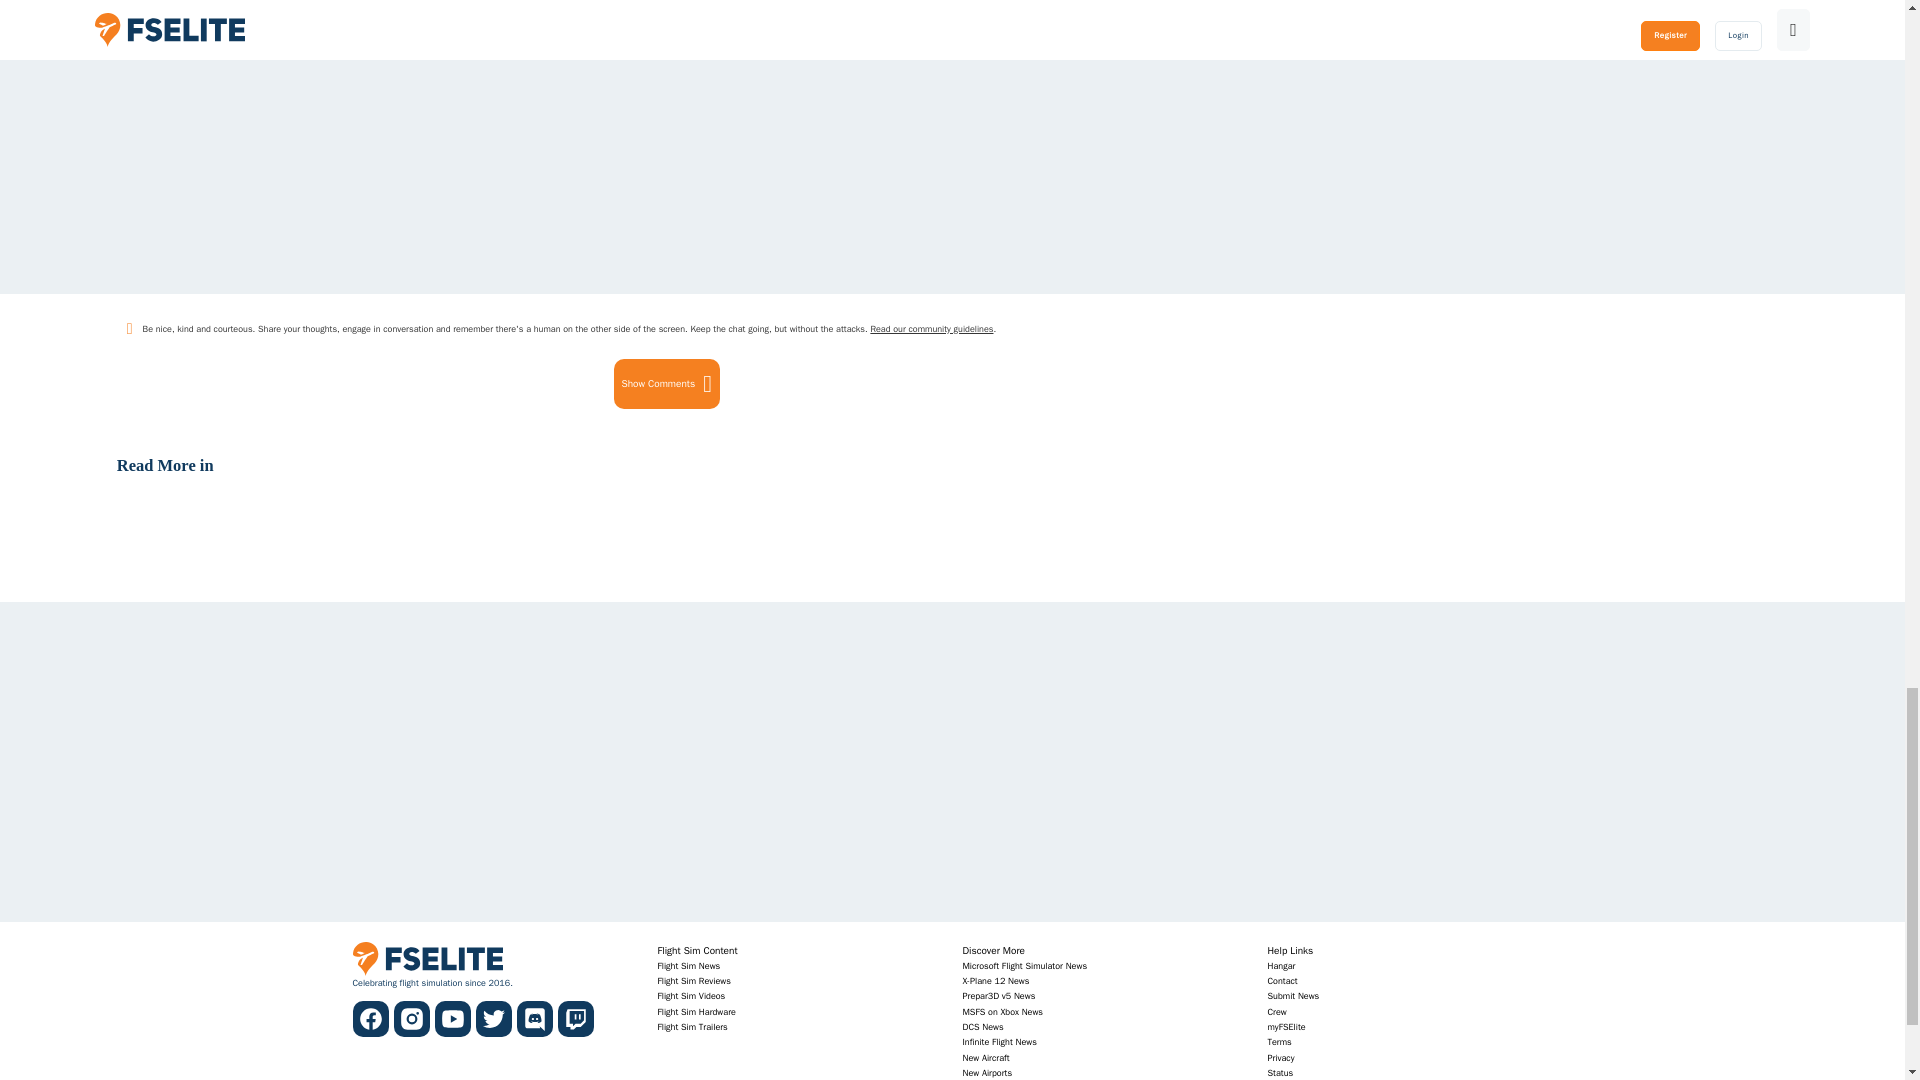  What do you see at coordinates (986, 1072) in the screenshot?
I see `Discover more in Airports` at bounding box center [986, 1072].